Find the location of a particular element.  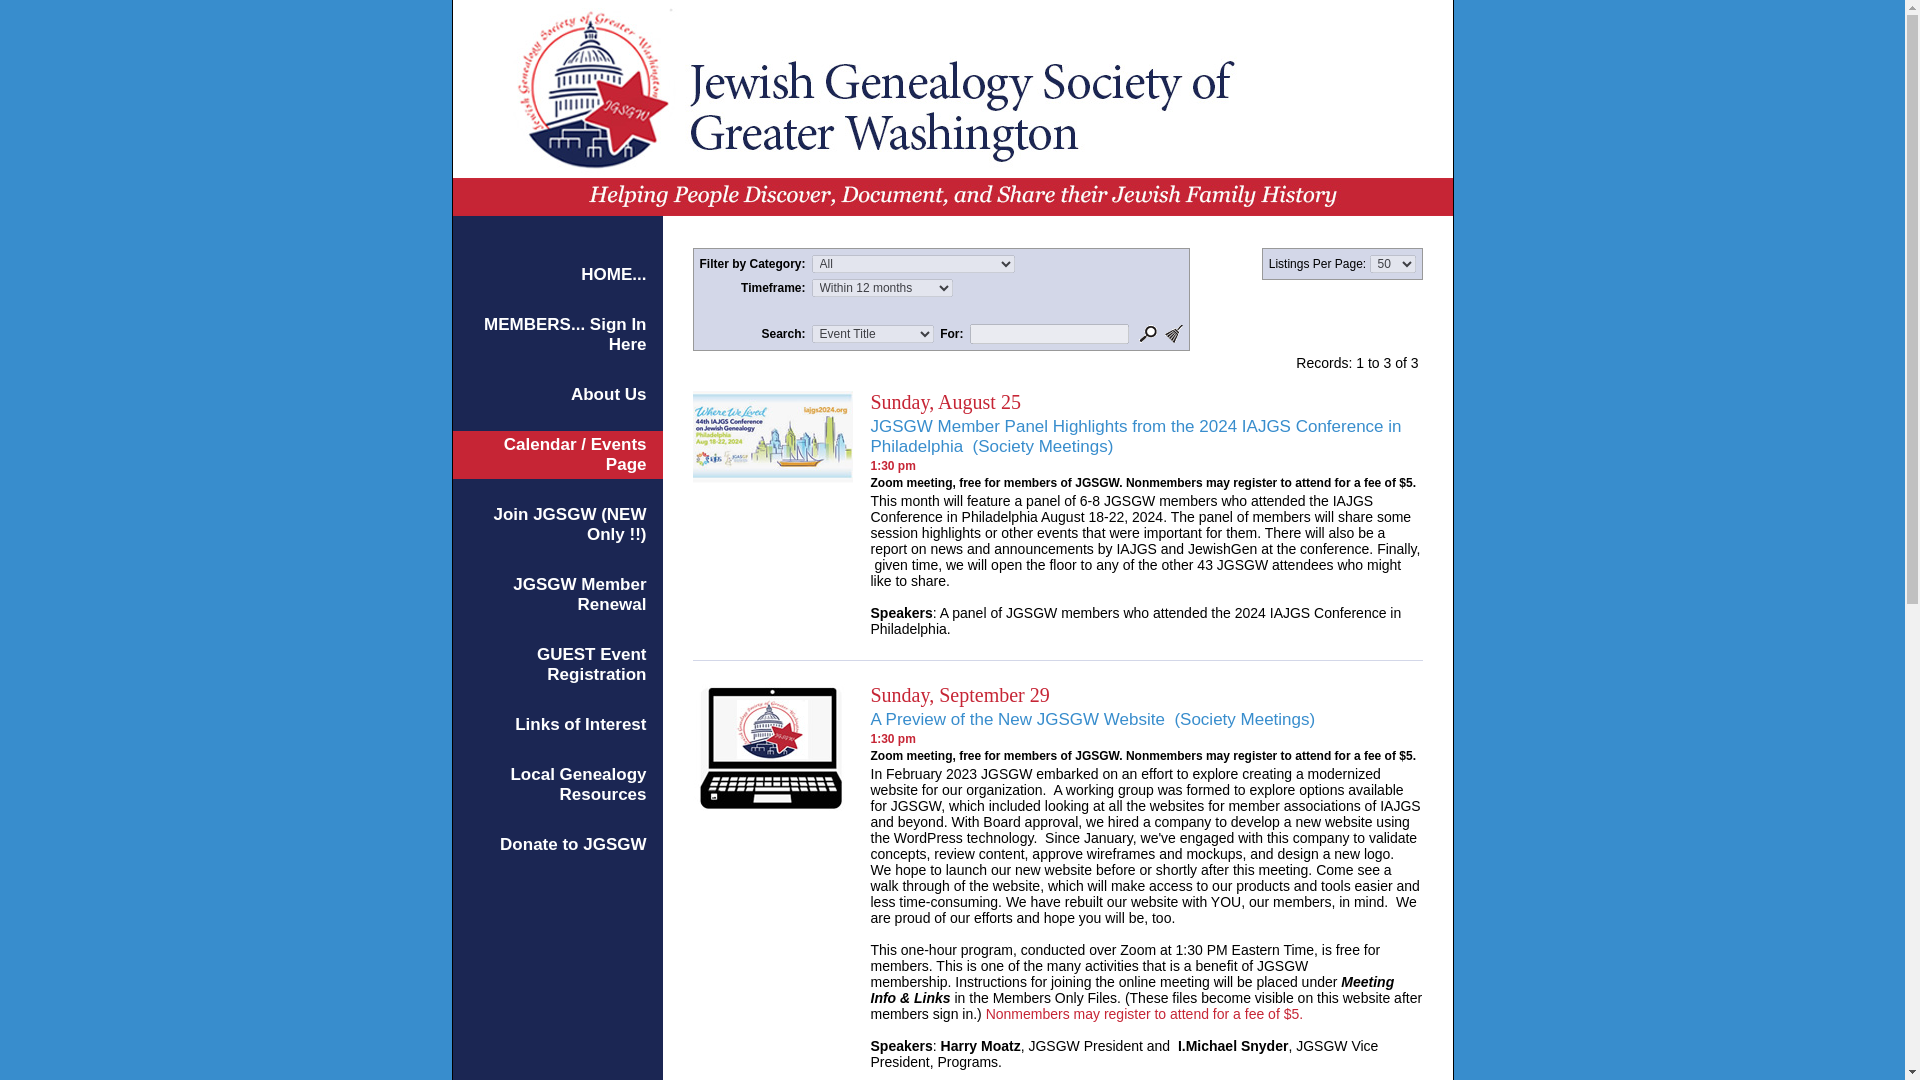

JGSGW Member Renewal is located at coordinates (578, 594).